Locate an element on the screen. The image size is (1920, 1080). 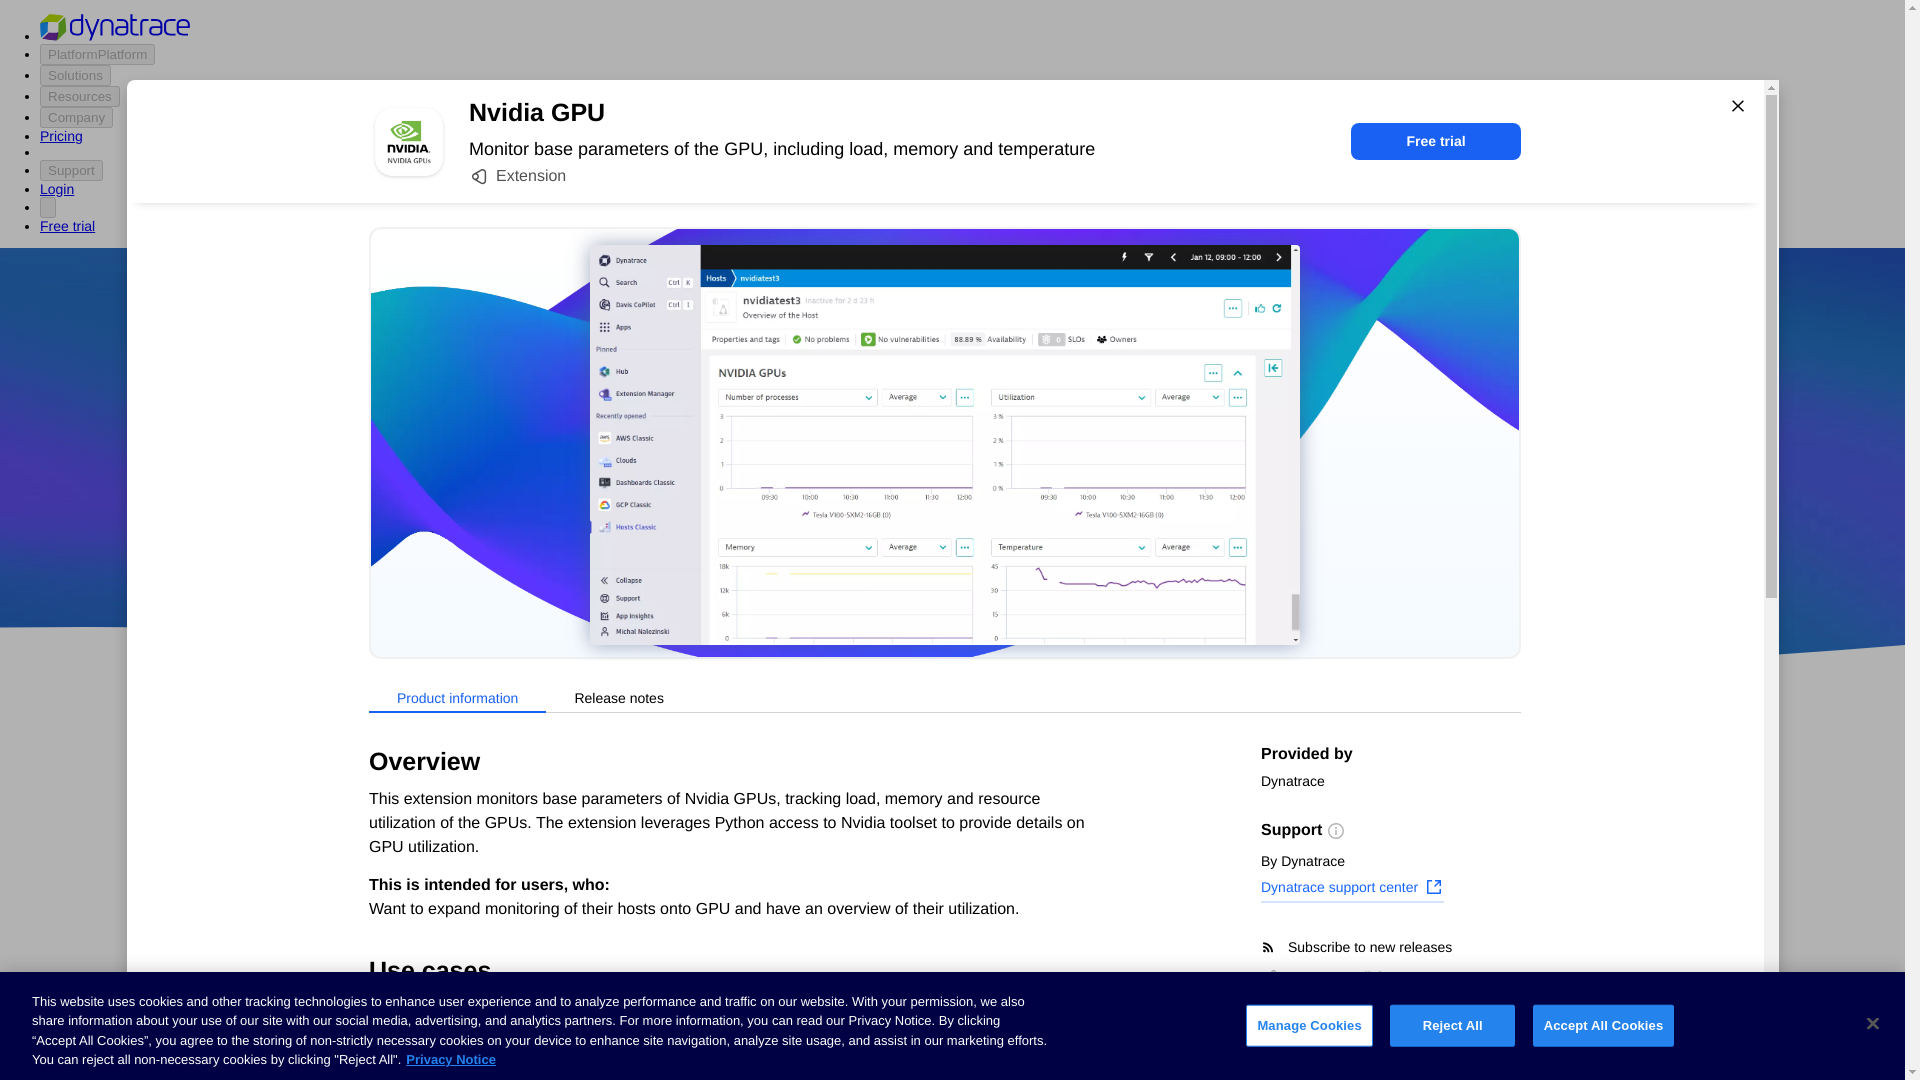
Google Cloud is located at coordinates (991, 552).